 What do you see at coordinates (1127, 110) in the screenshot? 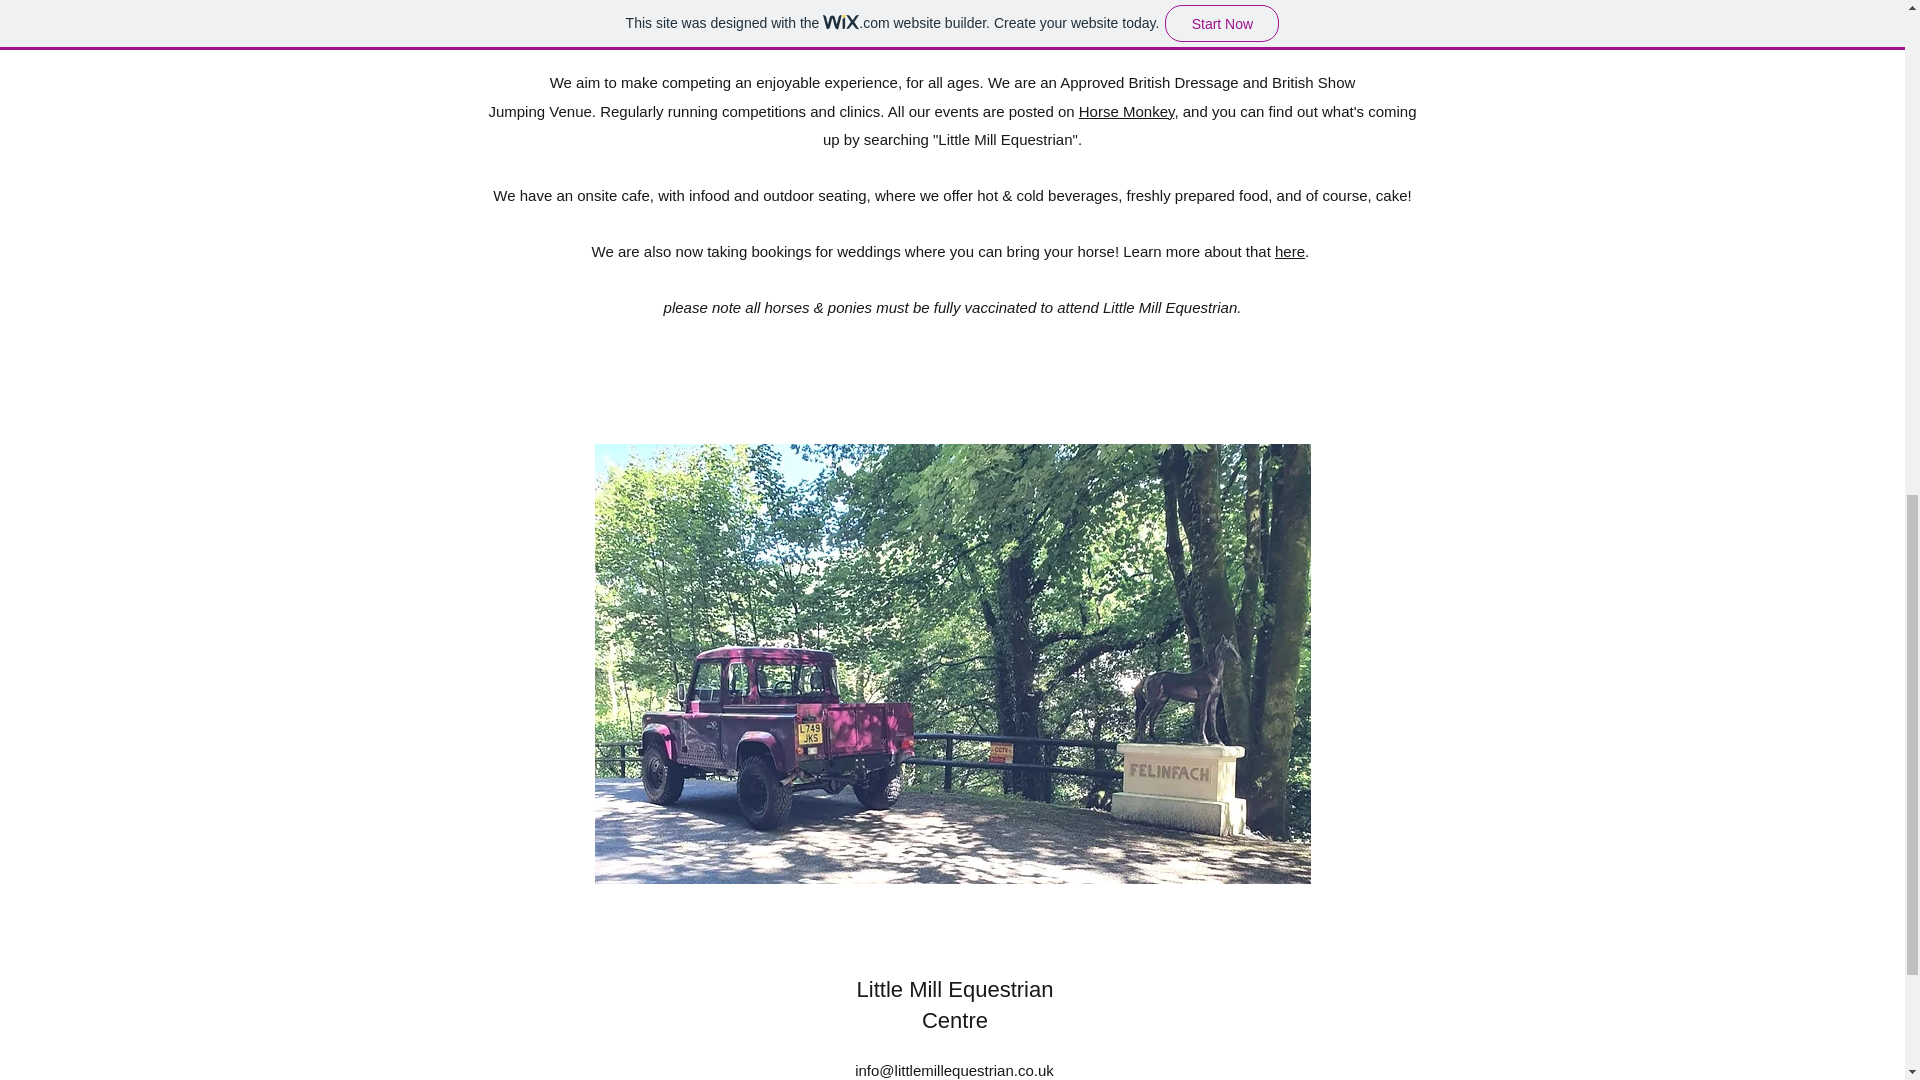
I see `Horse Monkey` at bounding box center [1127, 110].